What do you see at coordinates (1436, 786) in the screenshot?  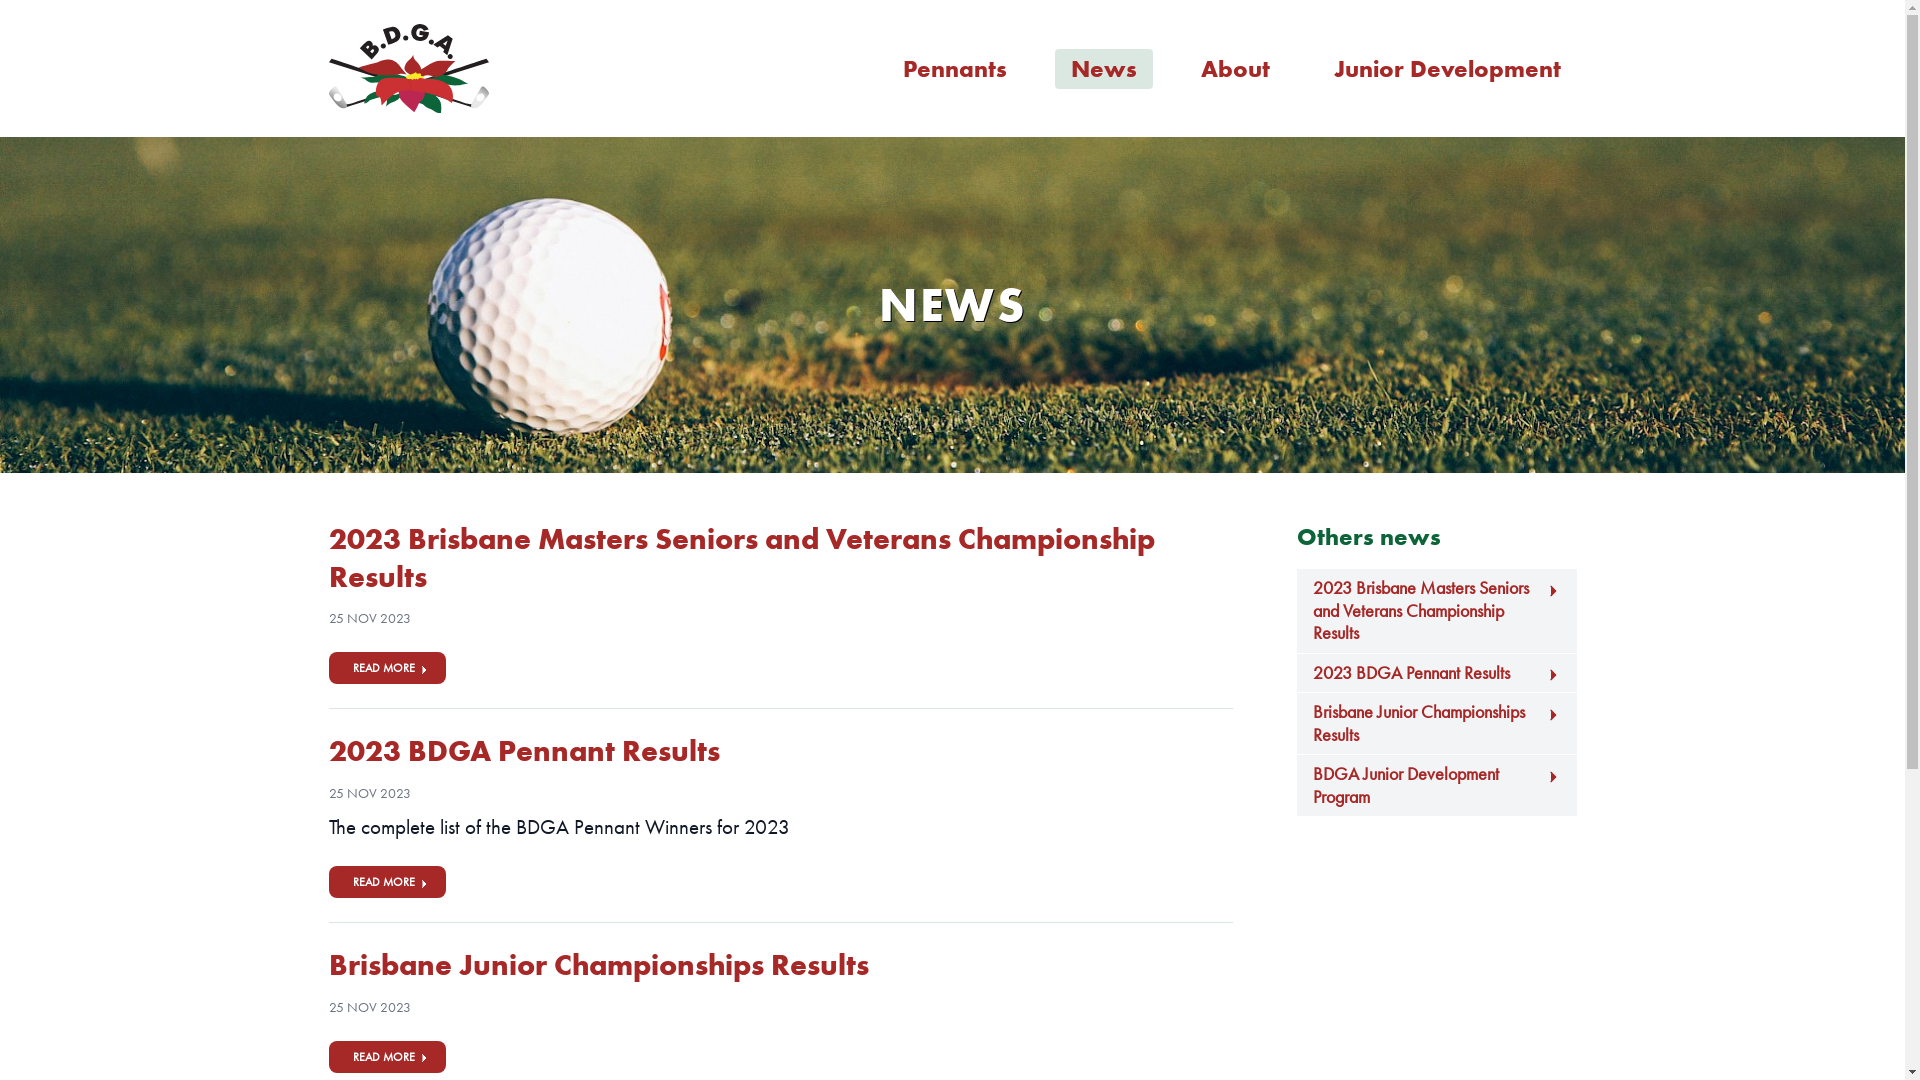 I see `BDGA Junior Development Program` at bounding box center [1436, 786].